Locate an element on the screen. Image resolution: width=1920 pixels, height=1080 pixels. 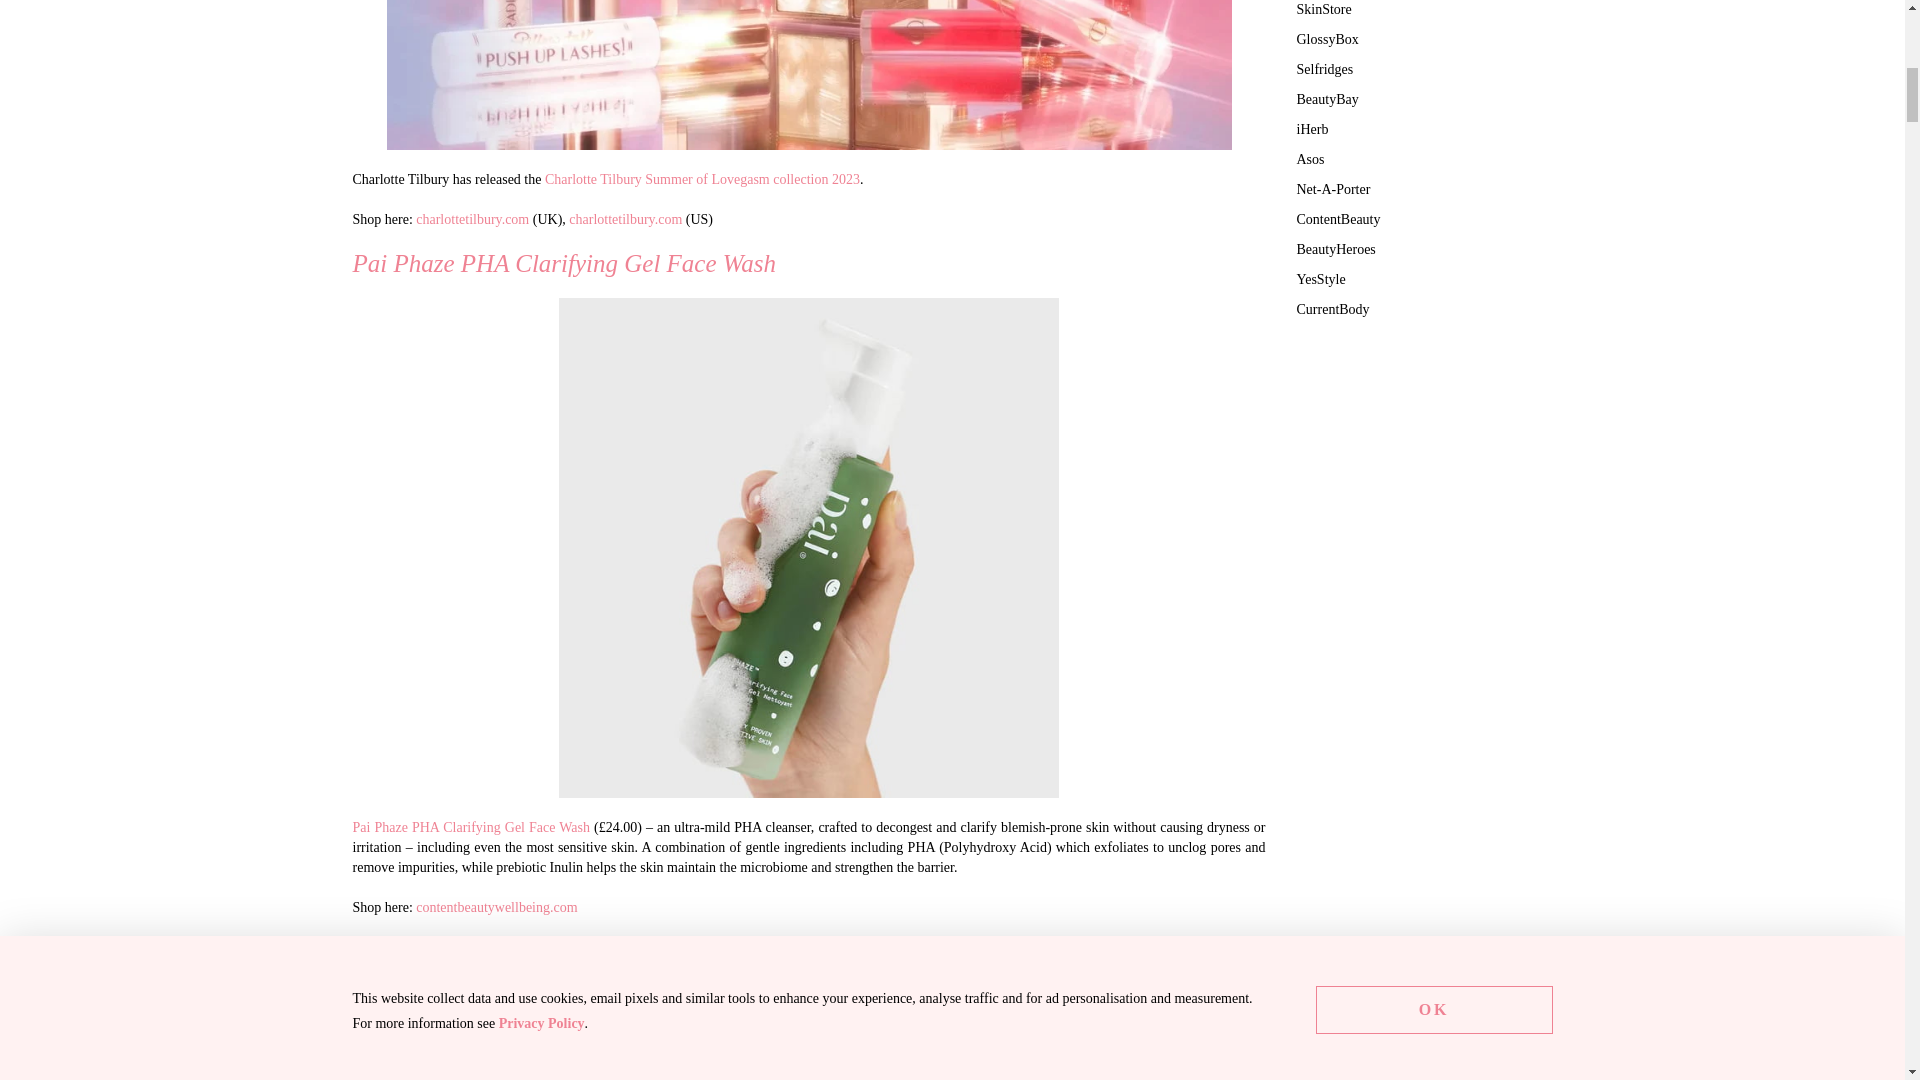
contentbeautywellbeing.com is located at coordinates (496, 906).